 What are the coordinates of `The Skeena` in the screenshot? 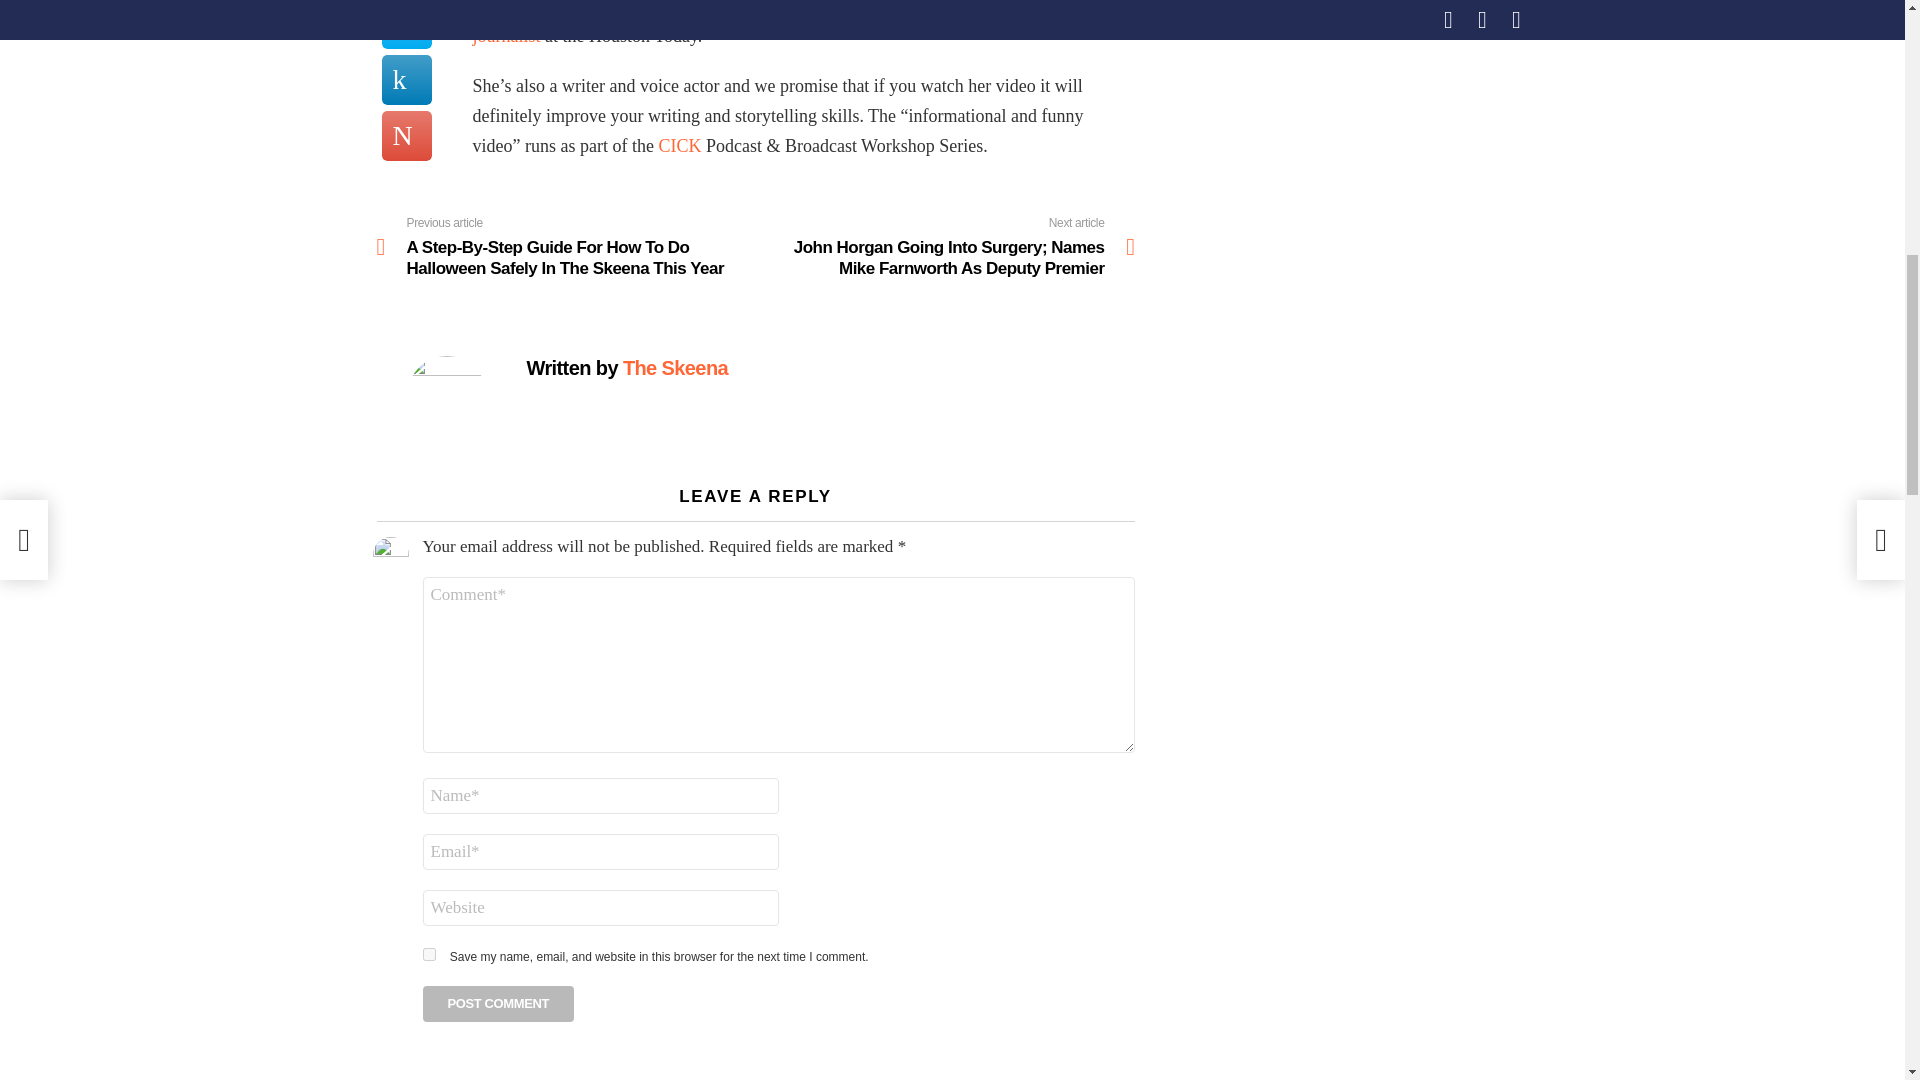 It's located at (674, 368).